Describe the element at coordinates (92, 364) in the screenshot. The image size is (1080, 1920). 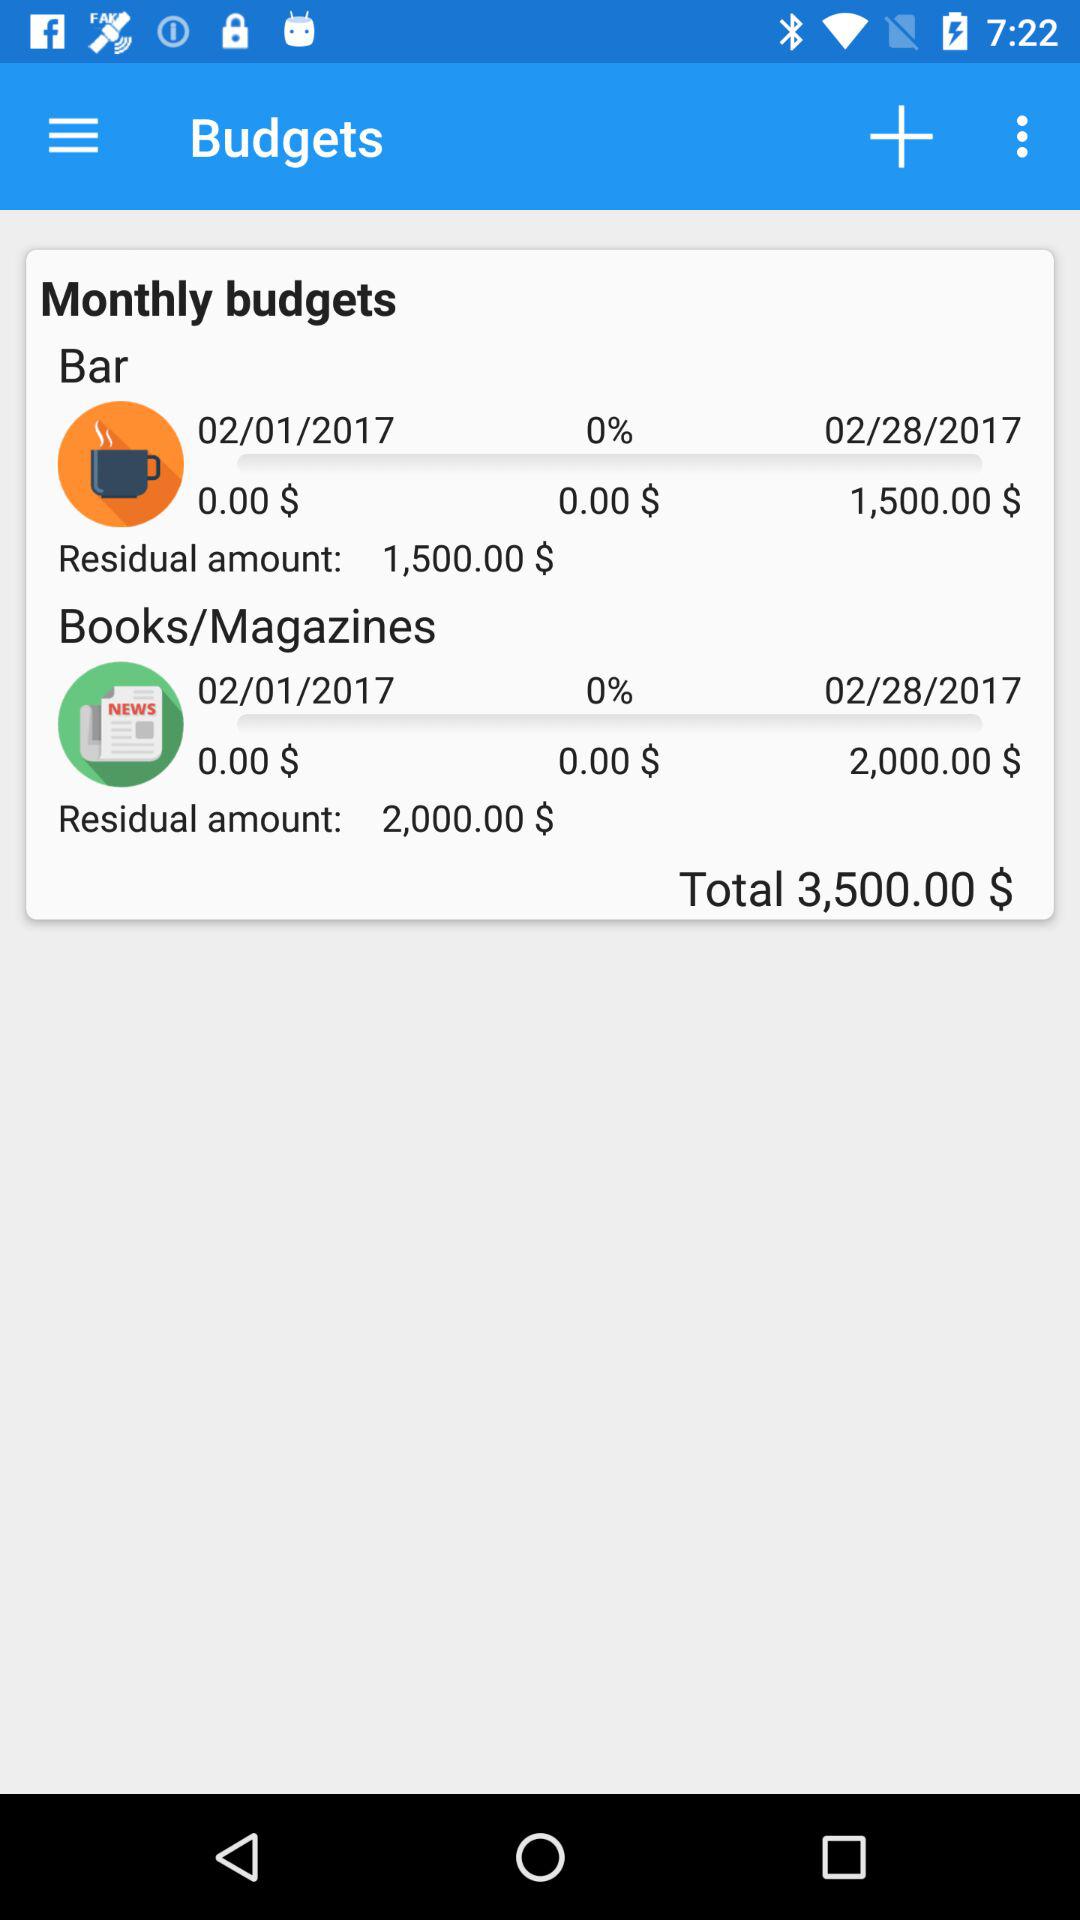
I see `launch icon next to 02/01/2017 item` at that location.